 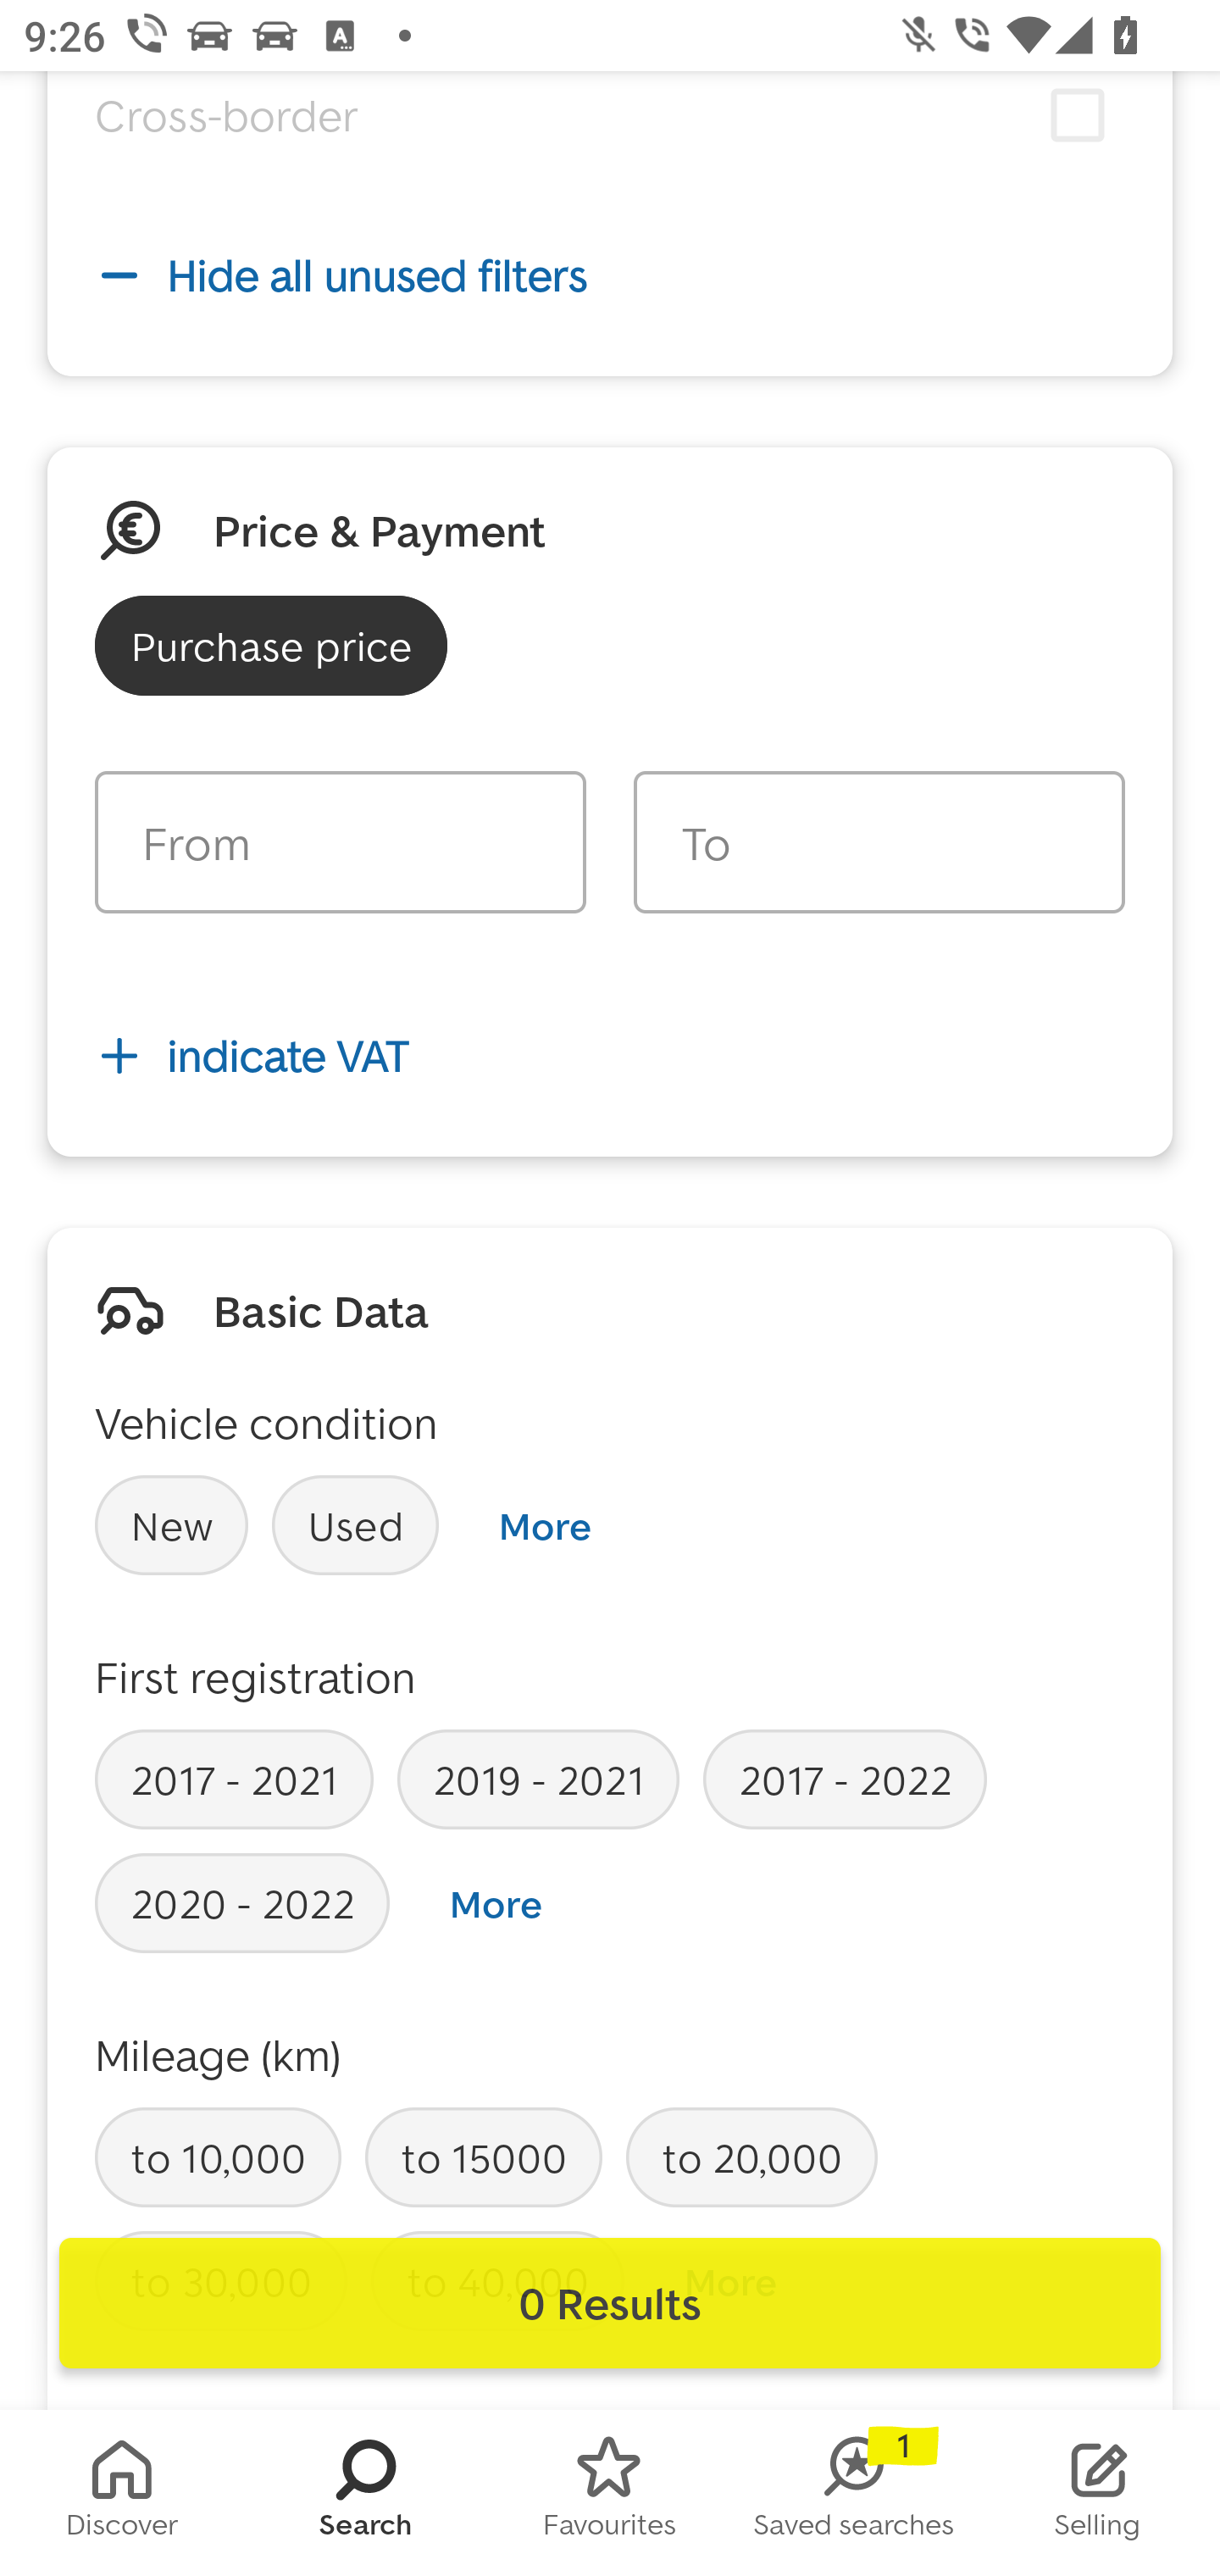 What do you see at coordinates (751, 2157) in the screenshot?
I see `to 20,000` at bounding box center [751, 2157].